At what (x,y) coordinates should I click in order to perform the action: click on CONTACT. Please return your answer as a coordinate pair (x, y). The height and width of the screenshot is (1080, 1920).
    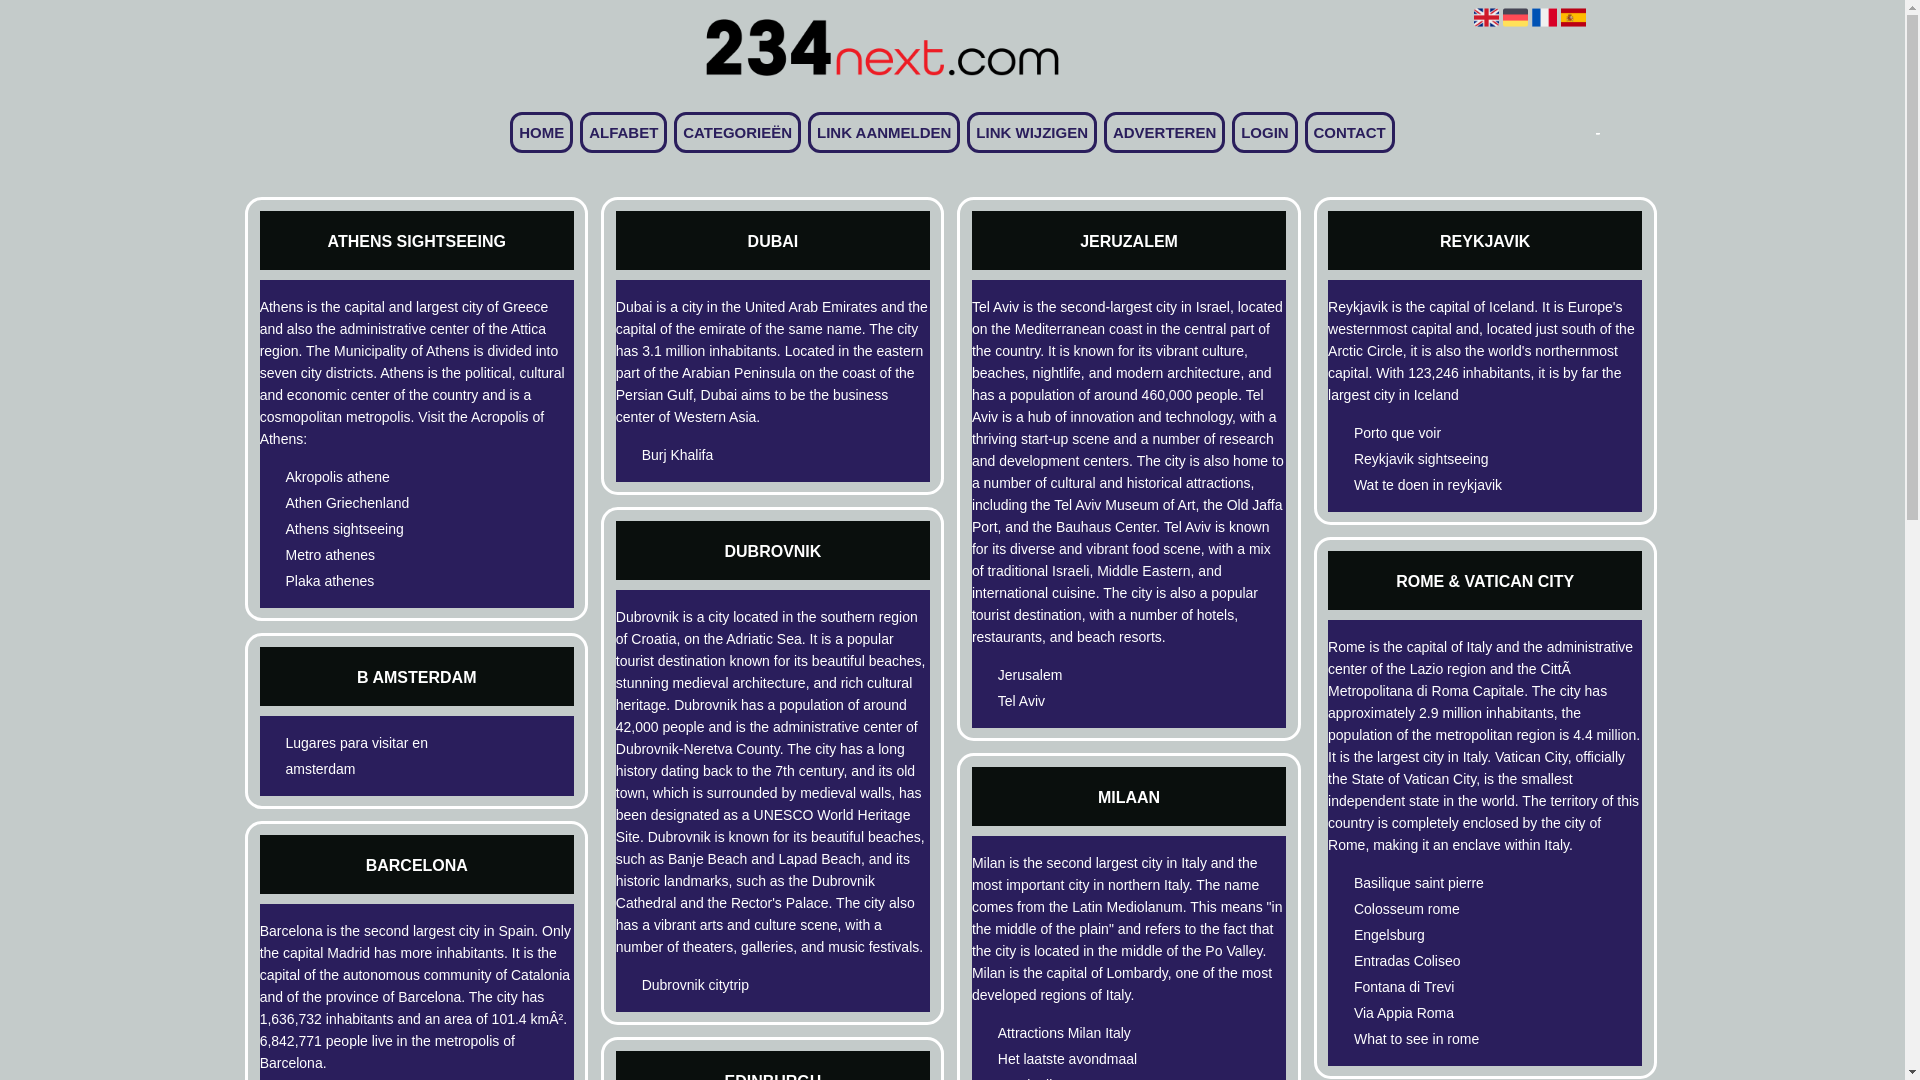
    Looking at the image, I should click on (1350, 132).